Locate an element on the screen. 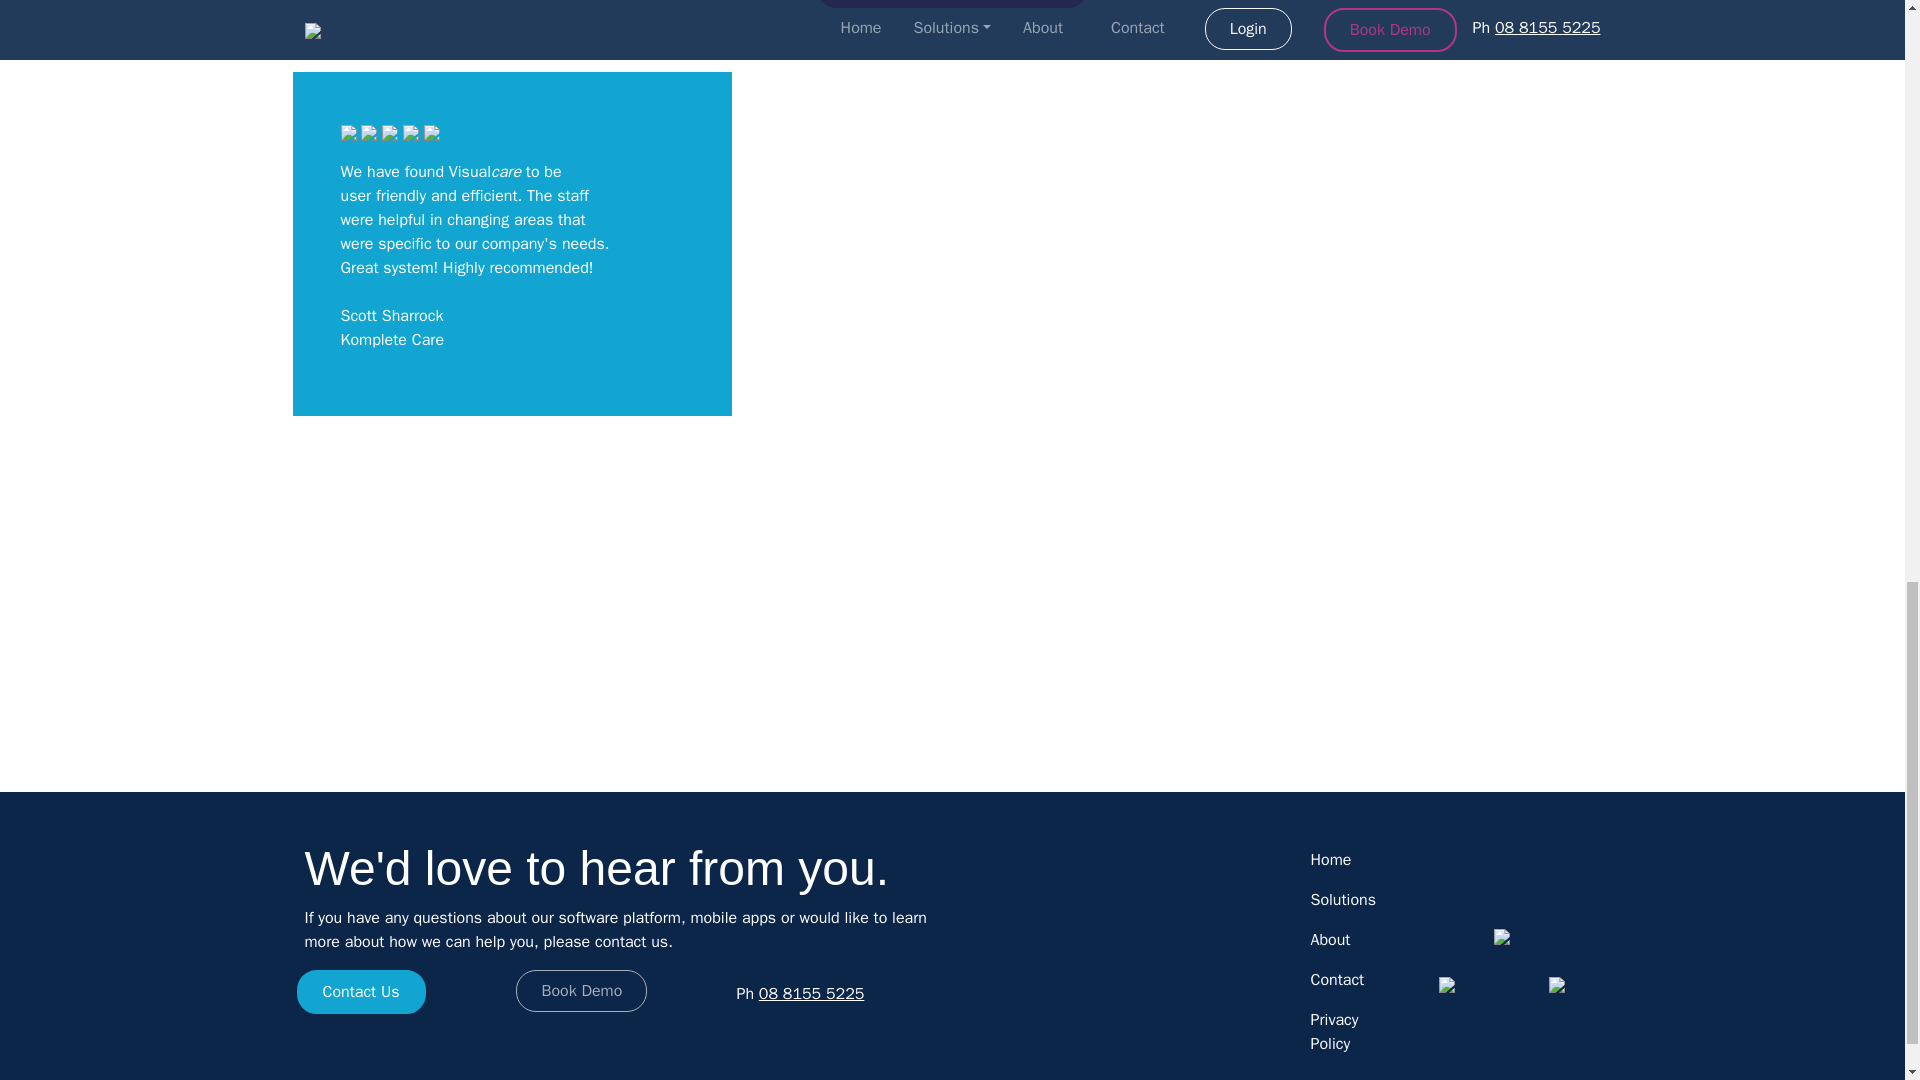 This screenshot has height=1080, width=1920. Contact is located at coordinates (1337, 980).